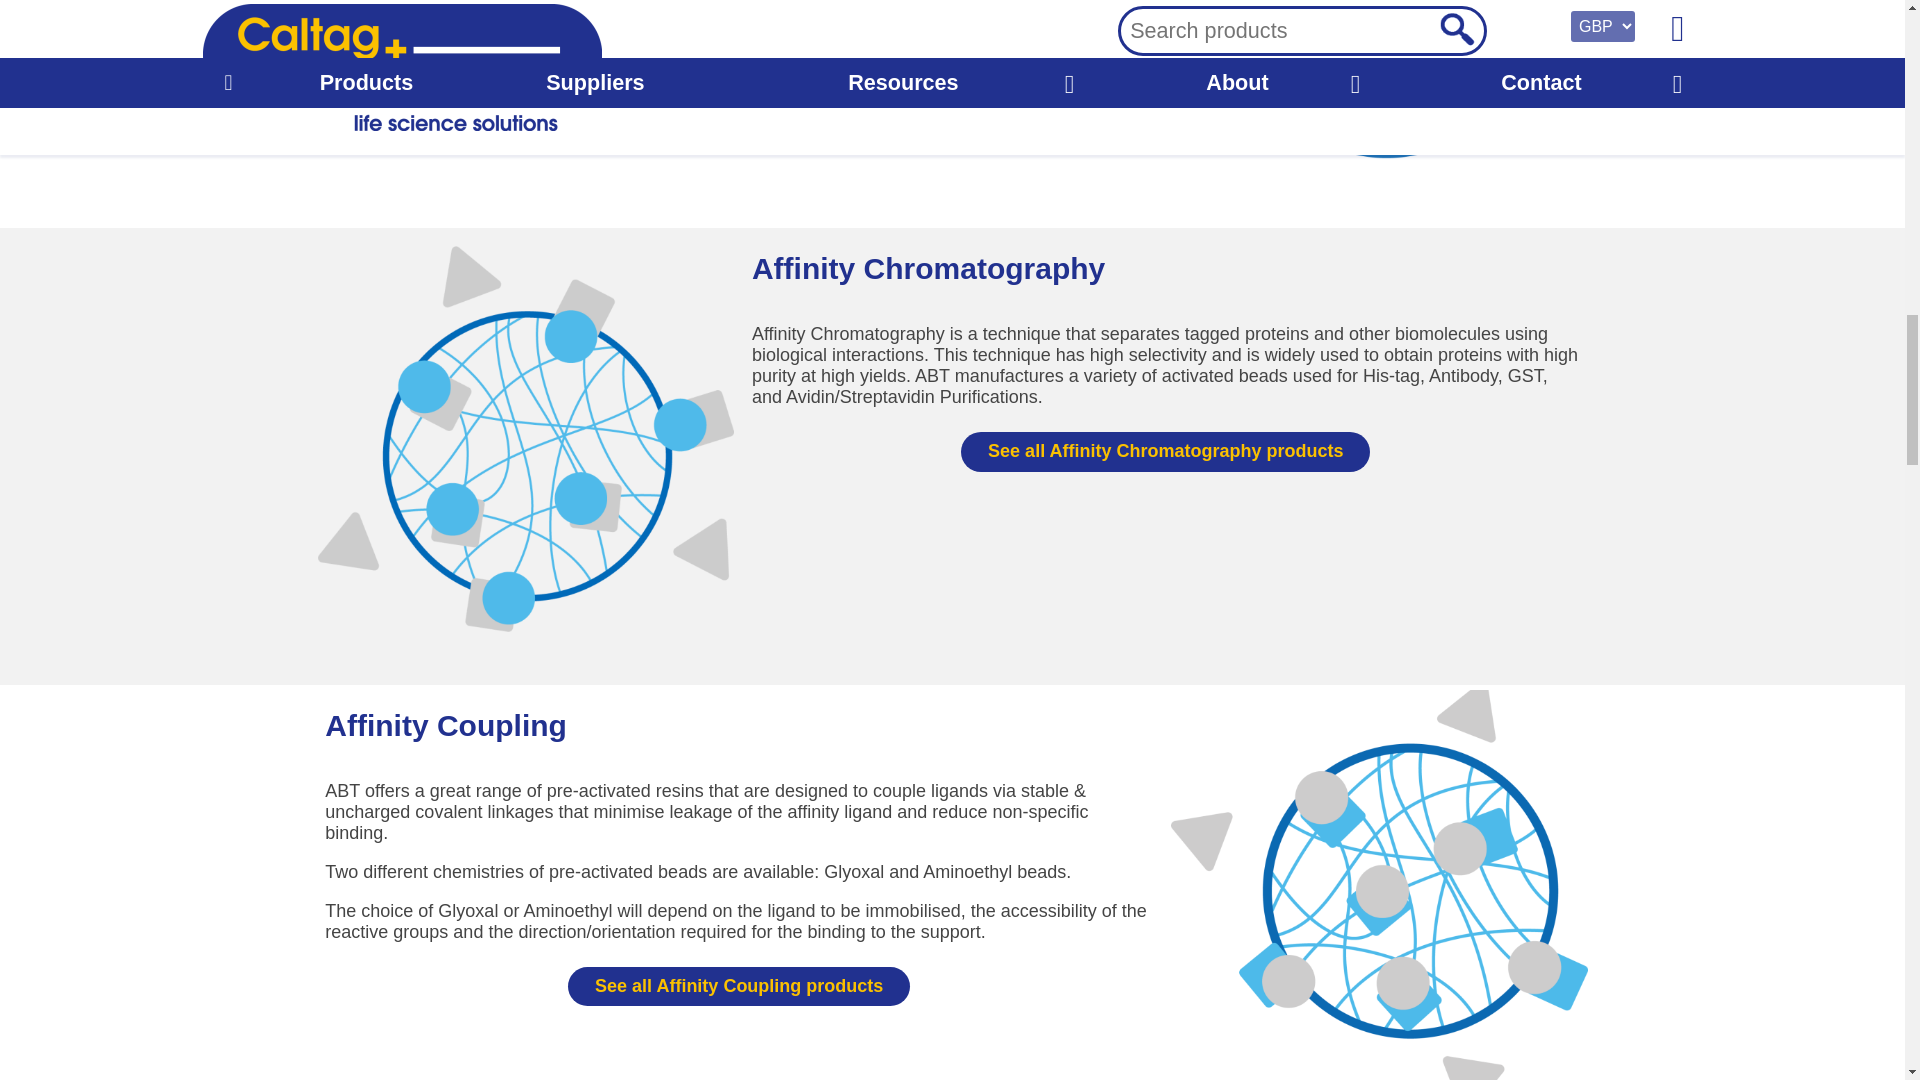 The width and height of the screenshot is (1920, 1080). What do you see at coordinates (1166, 452) in the screenshot?
I see `See all Affinity Chromatography products` at bounding box center [1166, 452].